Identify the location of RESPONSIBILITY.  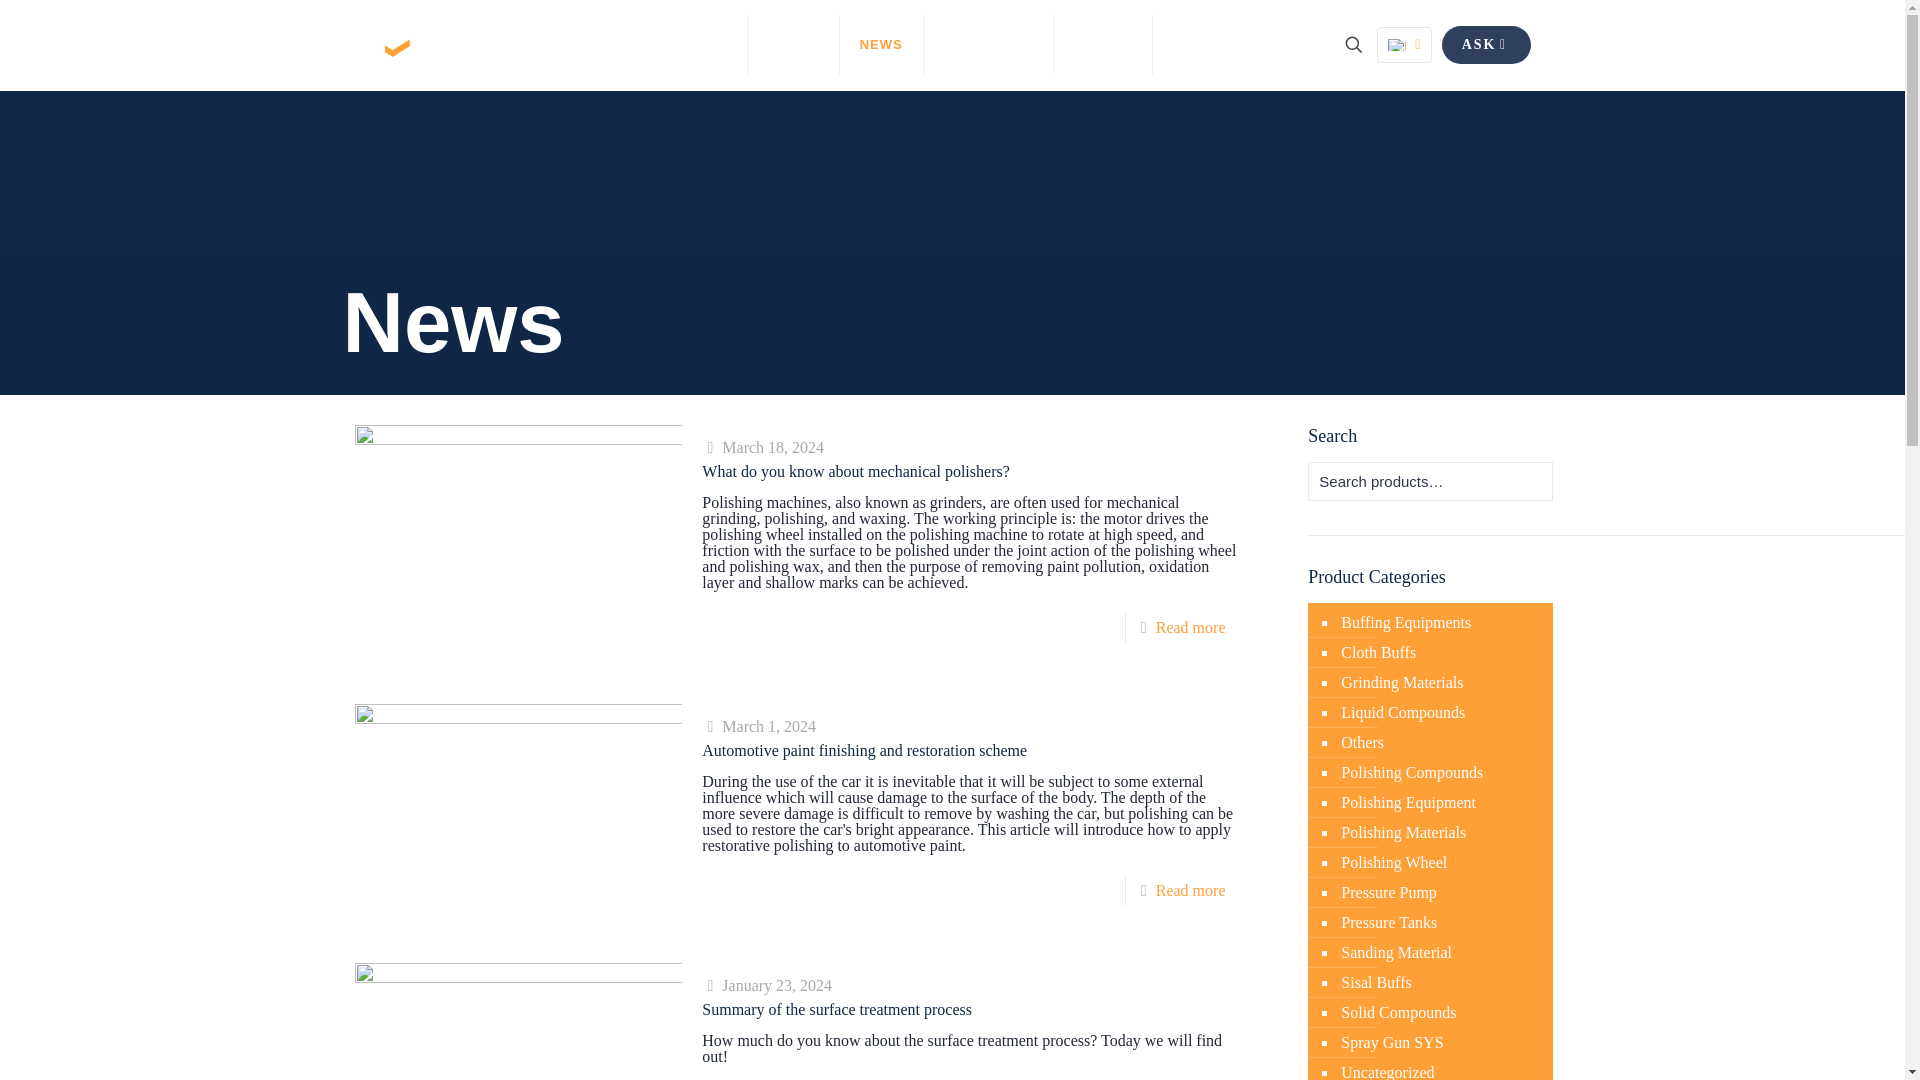
(1234, 44).